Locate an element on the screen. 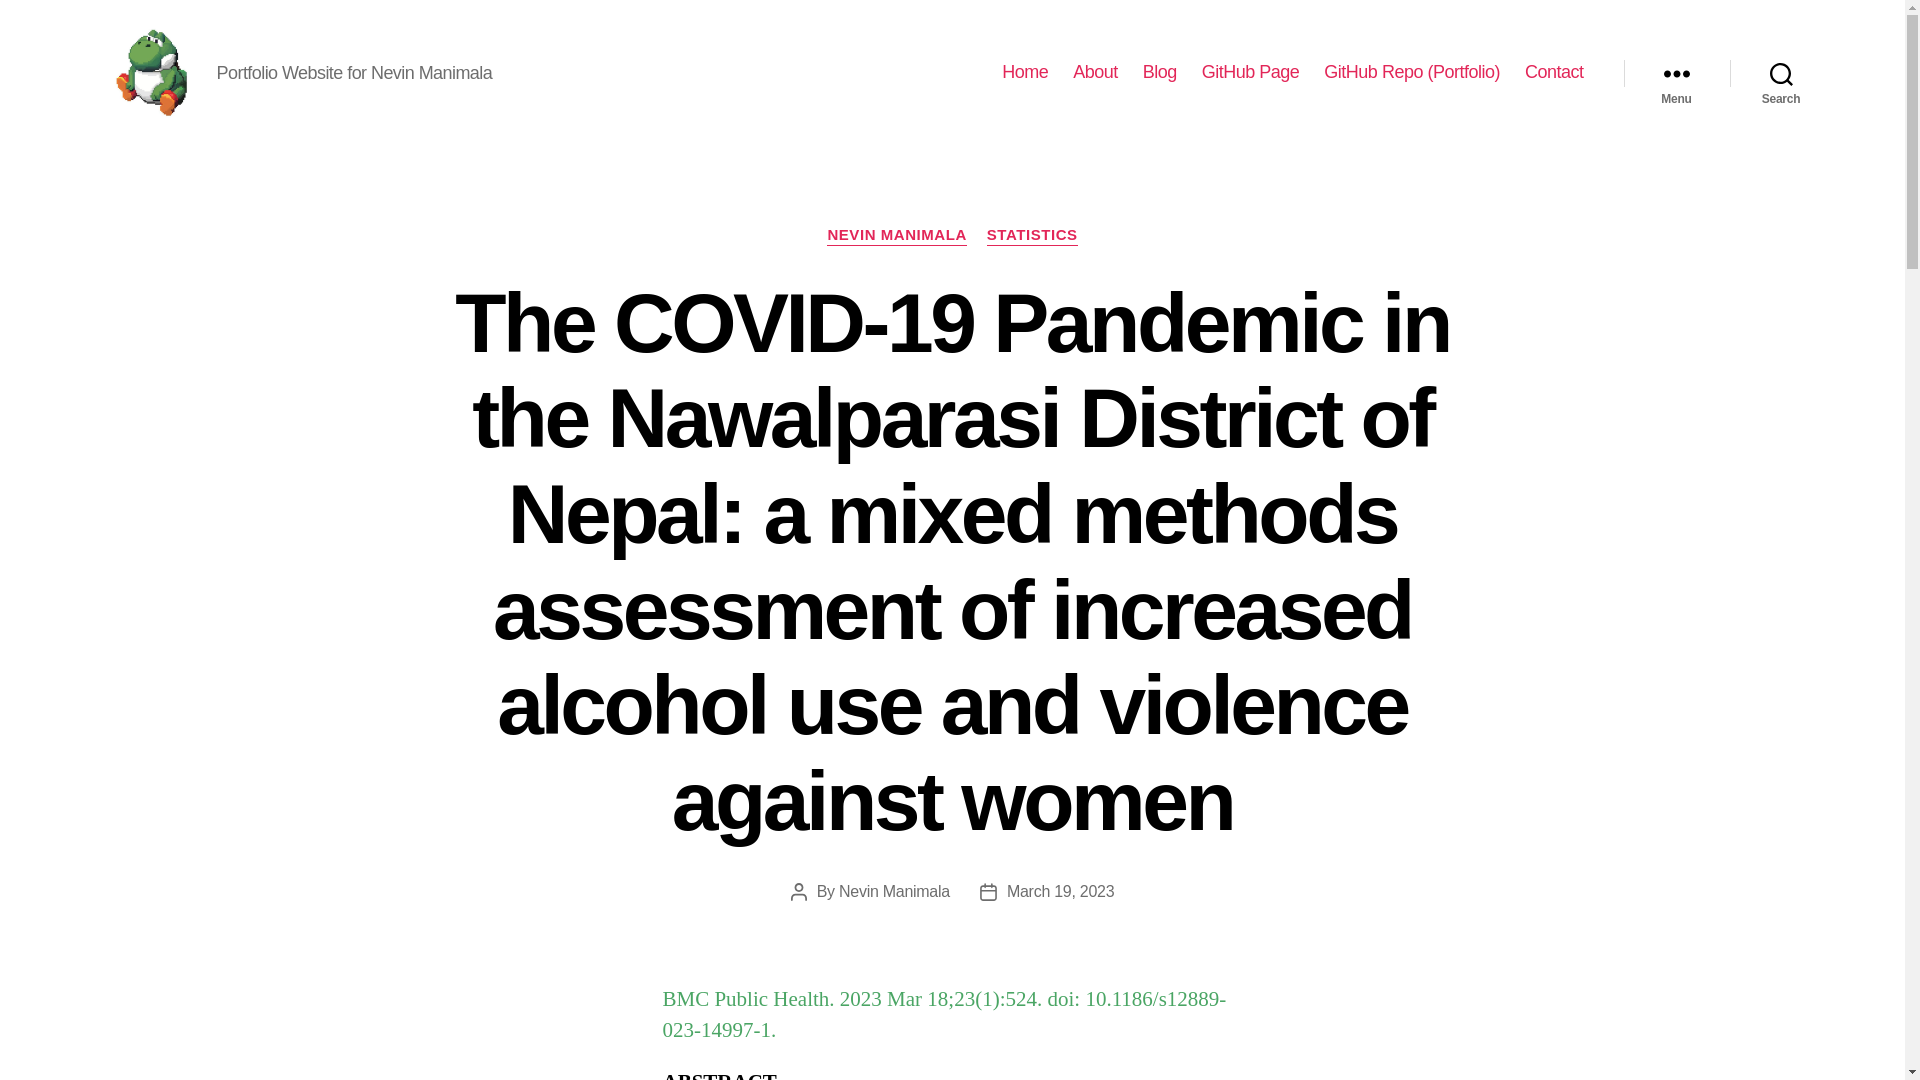  Blog is located at coordinates (1159, 72).